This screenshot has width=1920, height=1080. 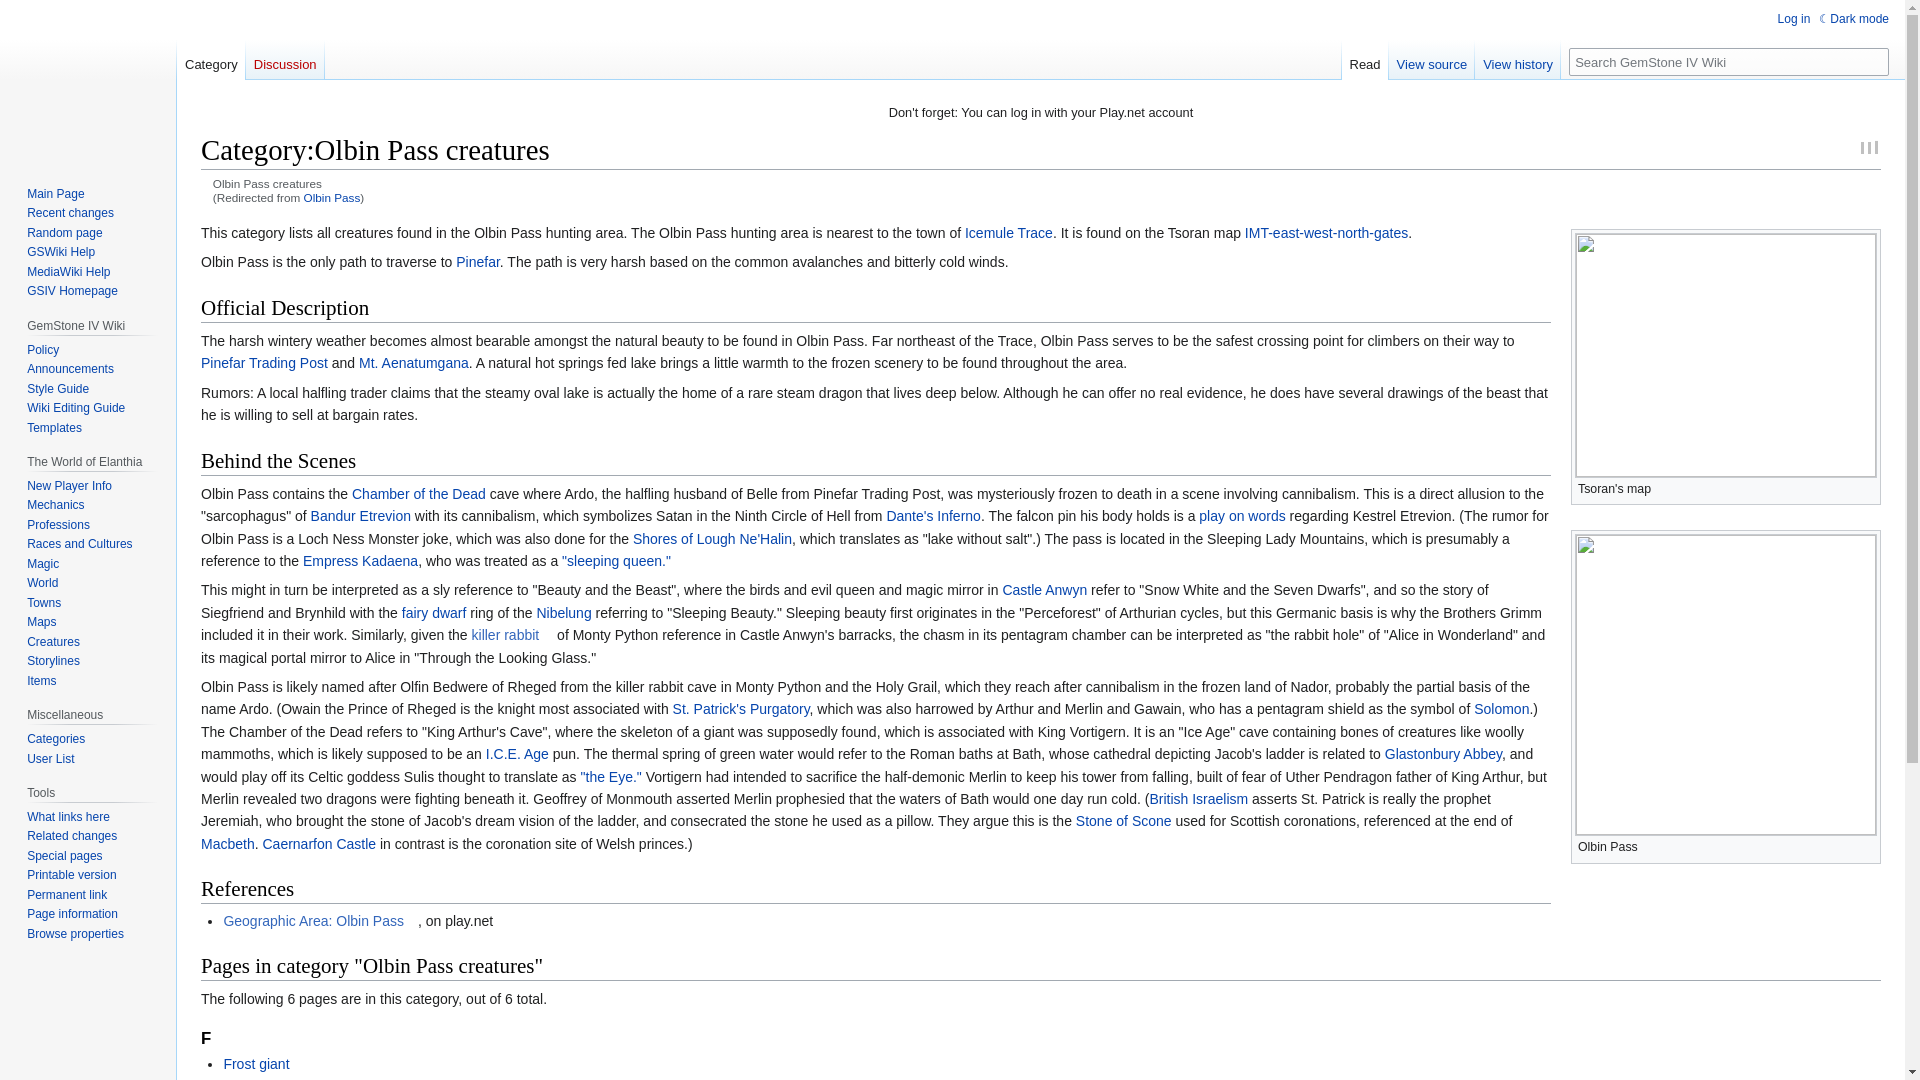 What do you see at coordinates (228, 844) in the screenshot?
I see `Macbeth` at bounding box center [228, 844].